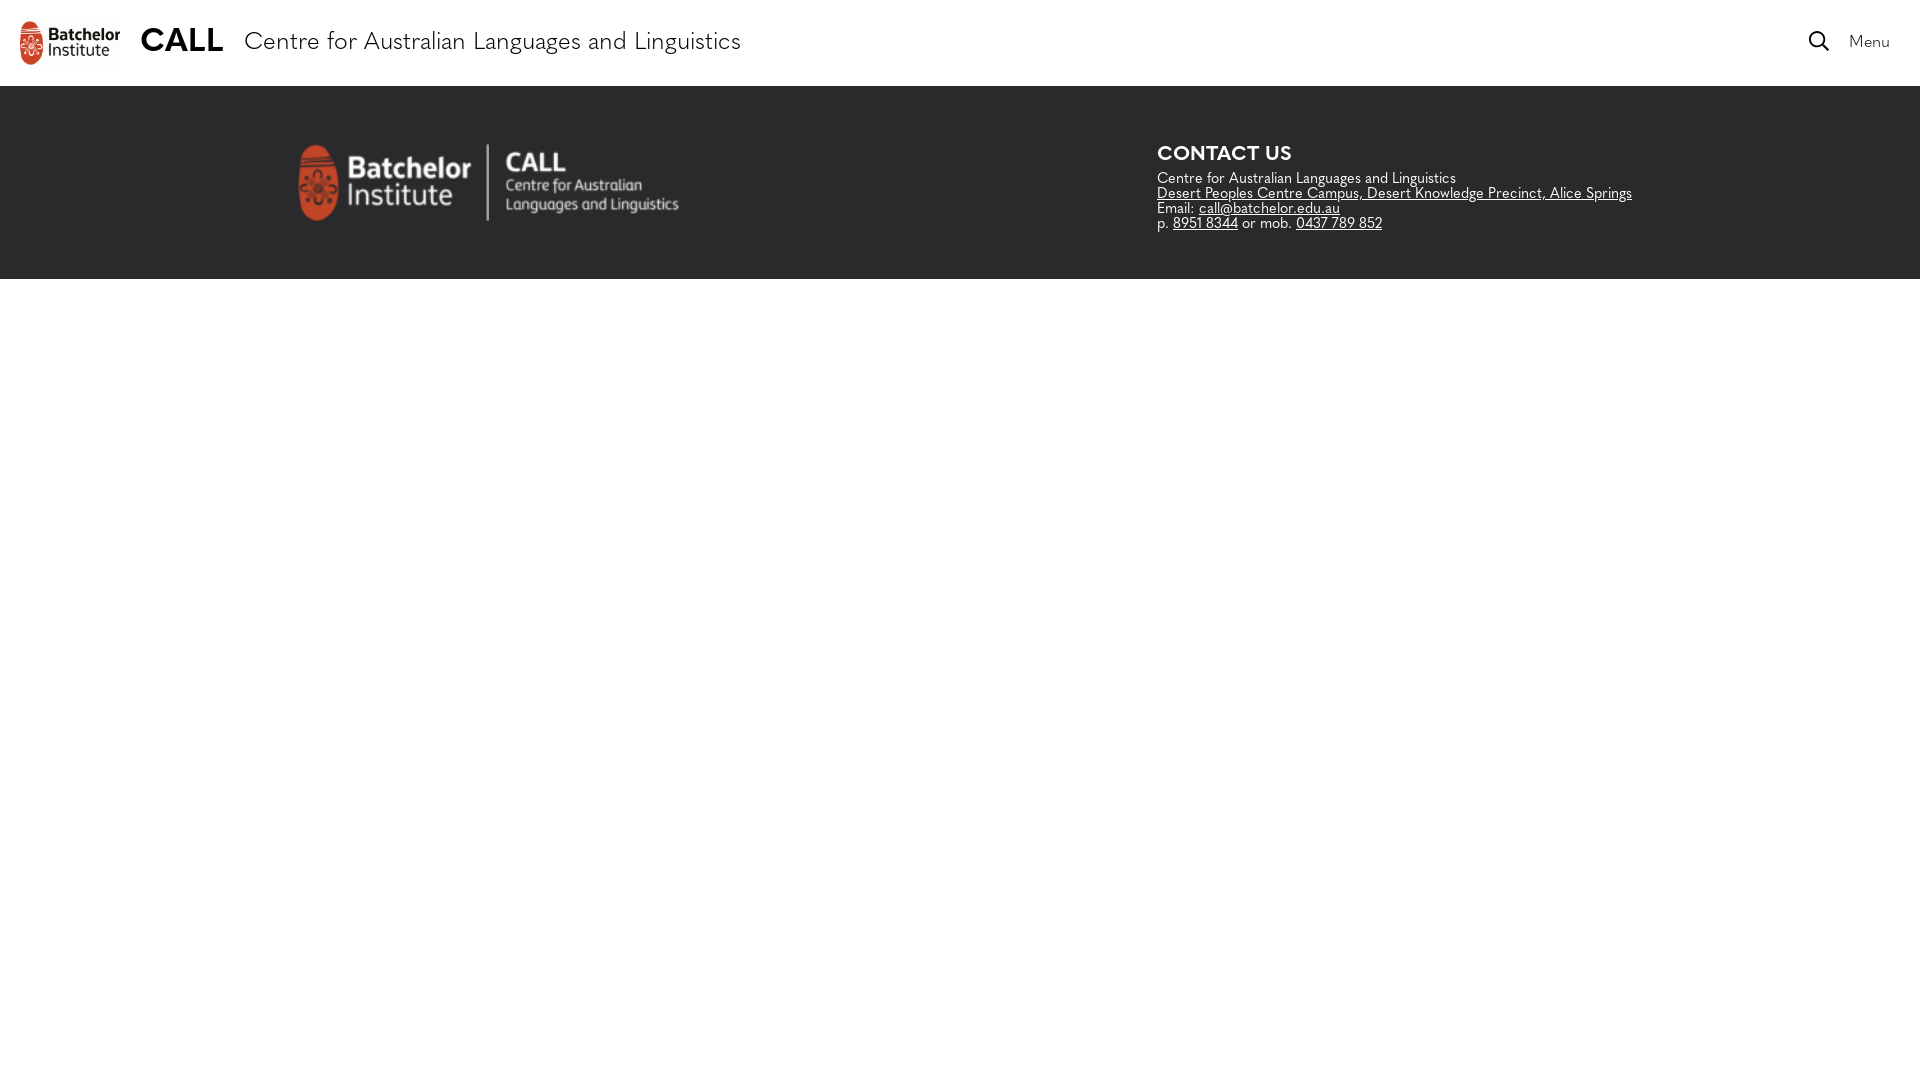 This screenshot has width=1920, height=1080. Describe the element at coordinates (370, 44) in the screenshot. I see `CALL
Centre for Australian Languages and Linguistics` at that location.